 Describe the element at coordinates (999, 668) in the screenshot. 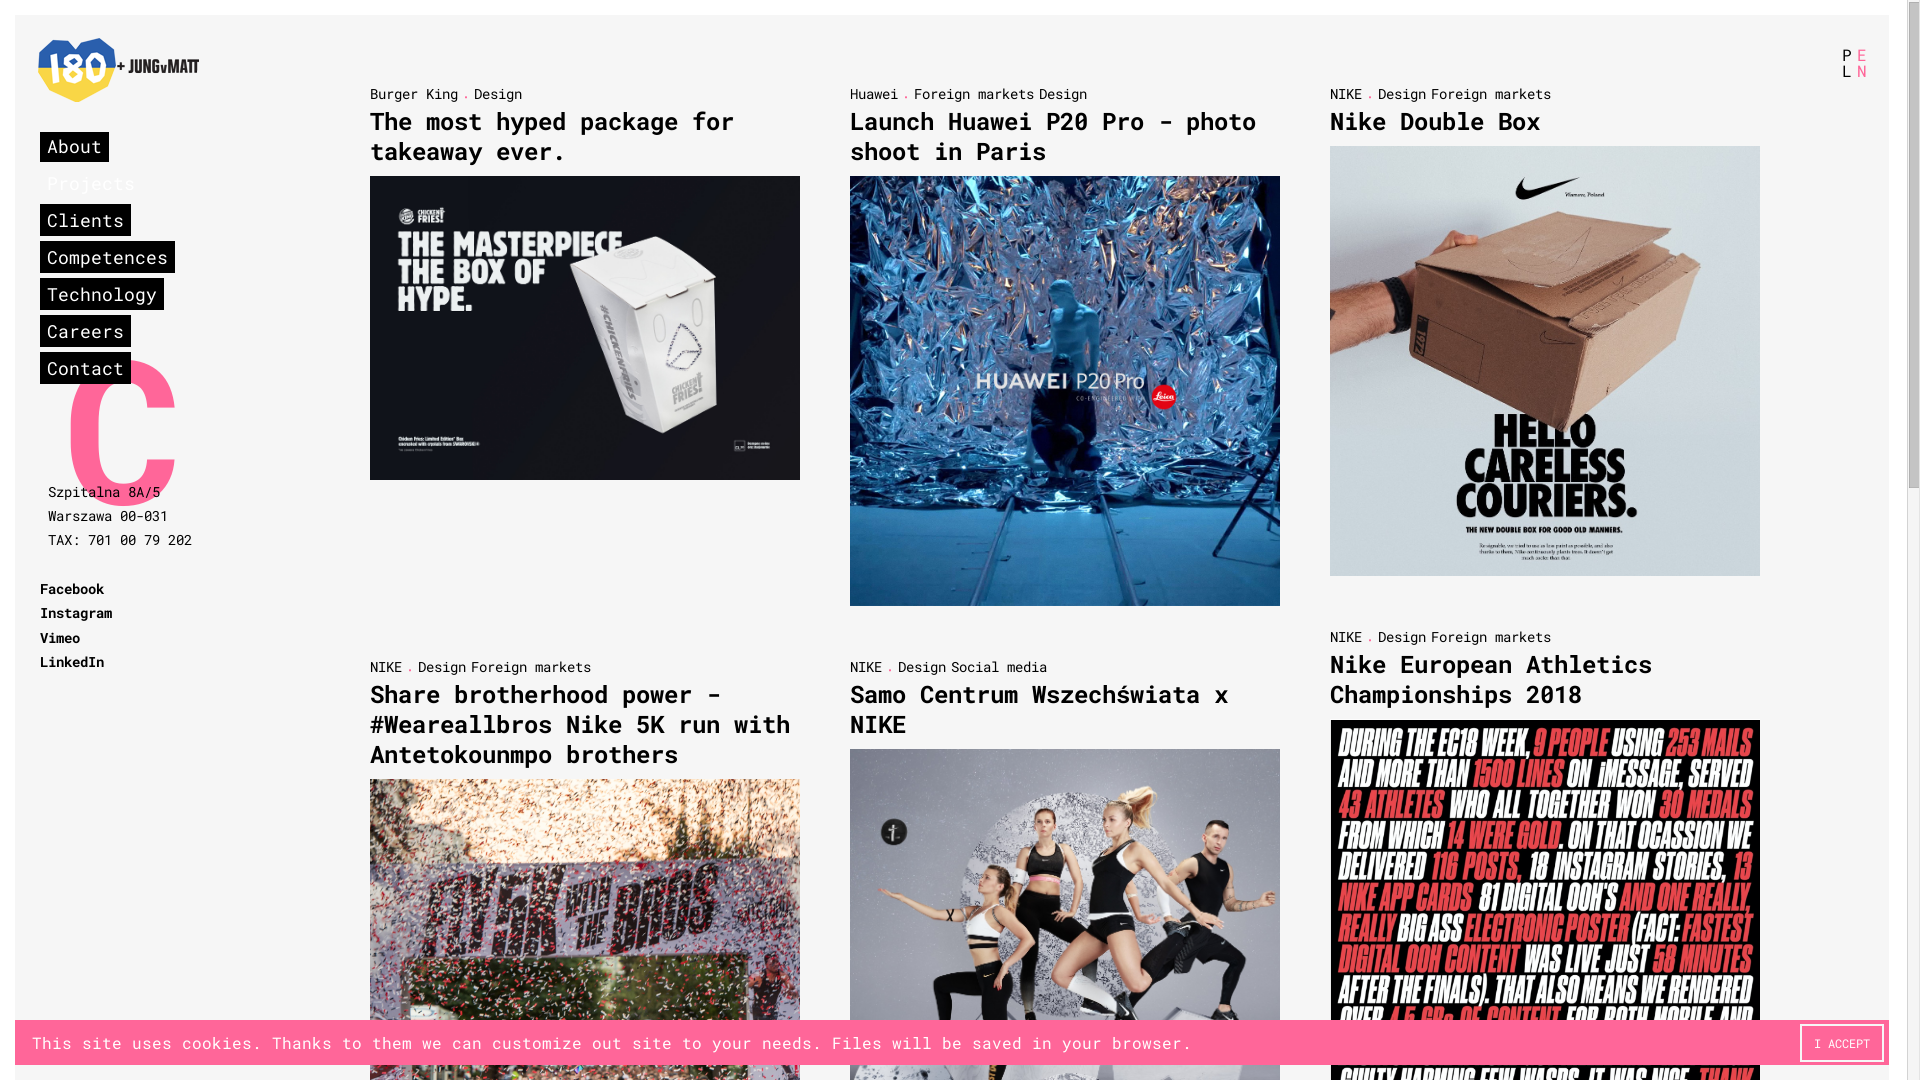

I see `Social media` at that location.